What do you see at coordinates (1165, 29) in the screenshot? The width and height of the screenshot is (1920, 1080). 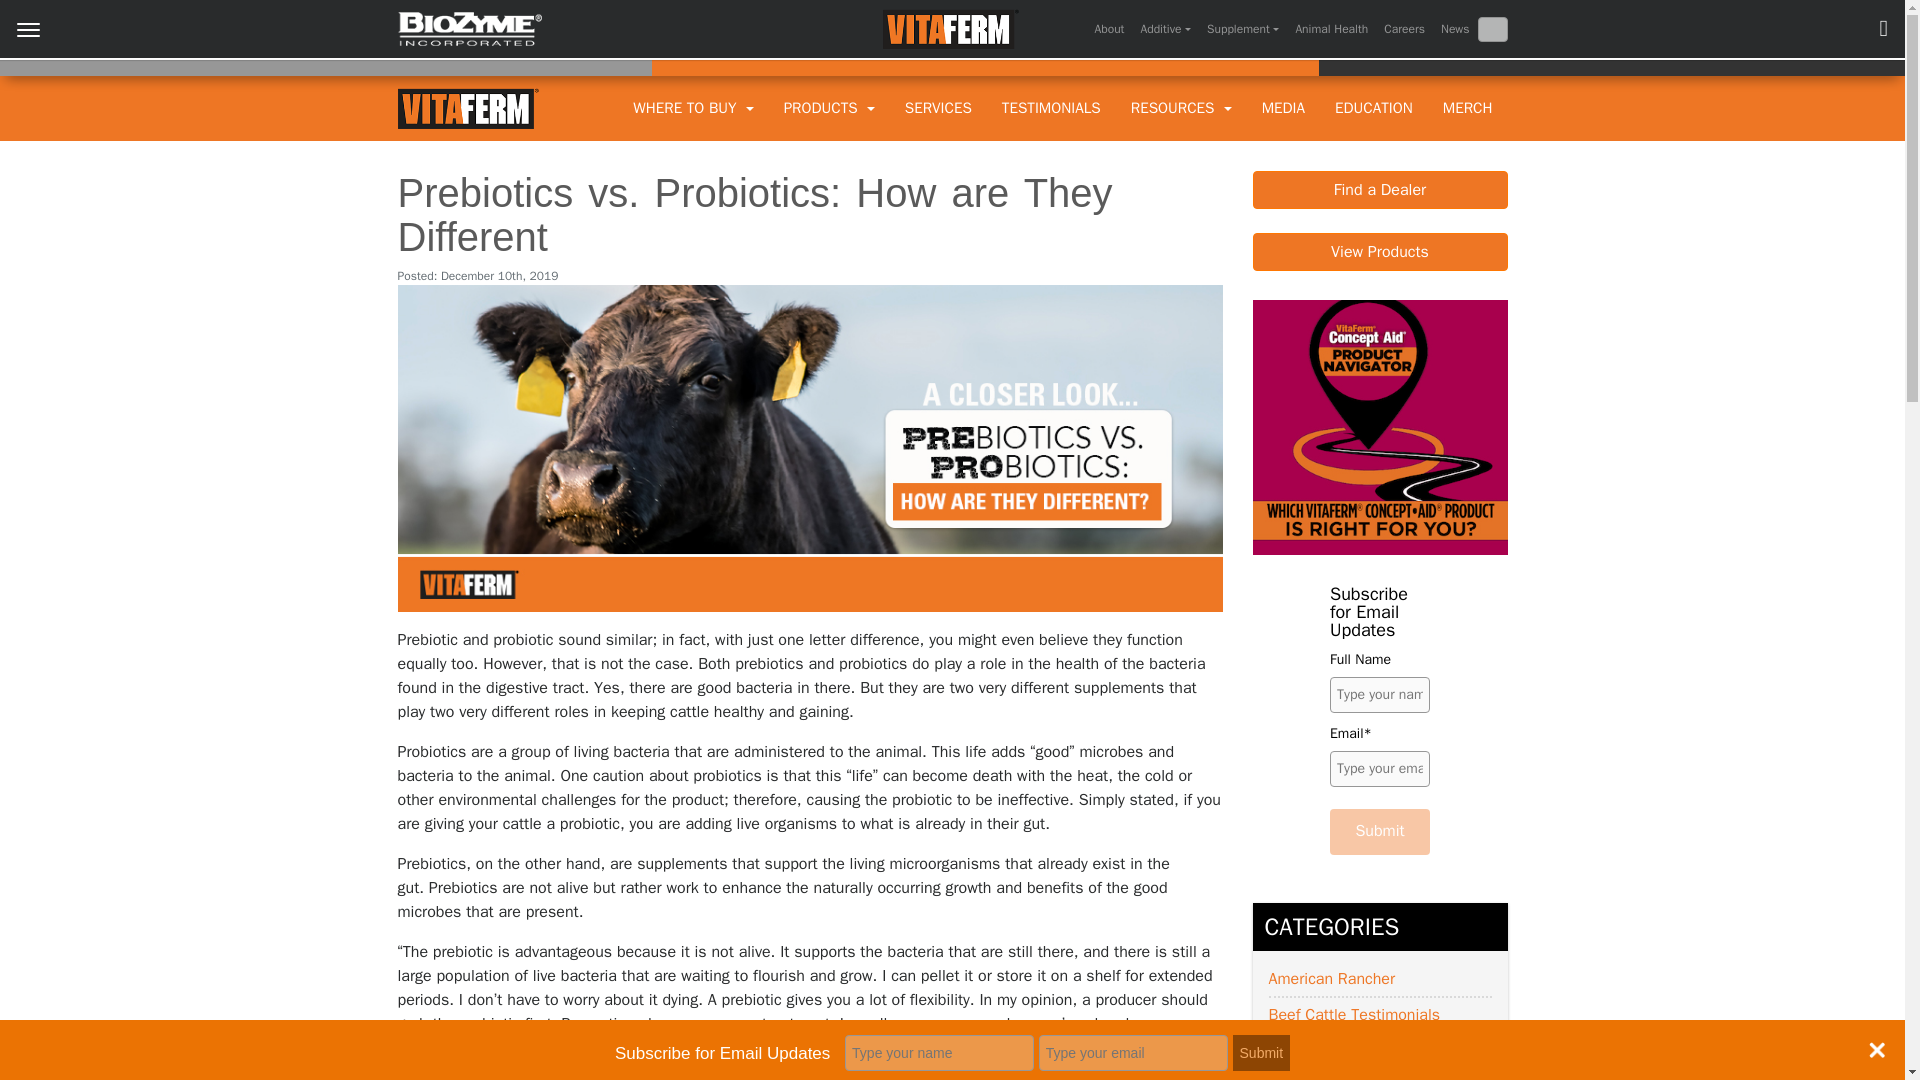 I see `Additive` at bounding box center [1165, 29].